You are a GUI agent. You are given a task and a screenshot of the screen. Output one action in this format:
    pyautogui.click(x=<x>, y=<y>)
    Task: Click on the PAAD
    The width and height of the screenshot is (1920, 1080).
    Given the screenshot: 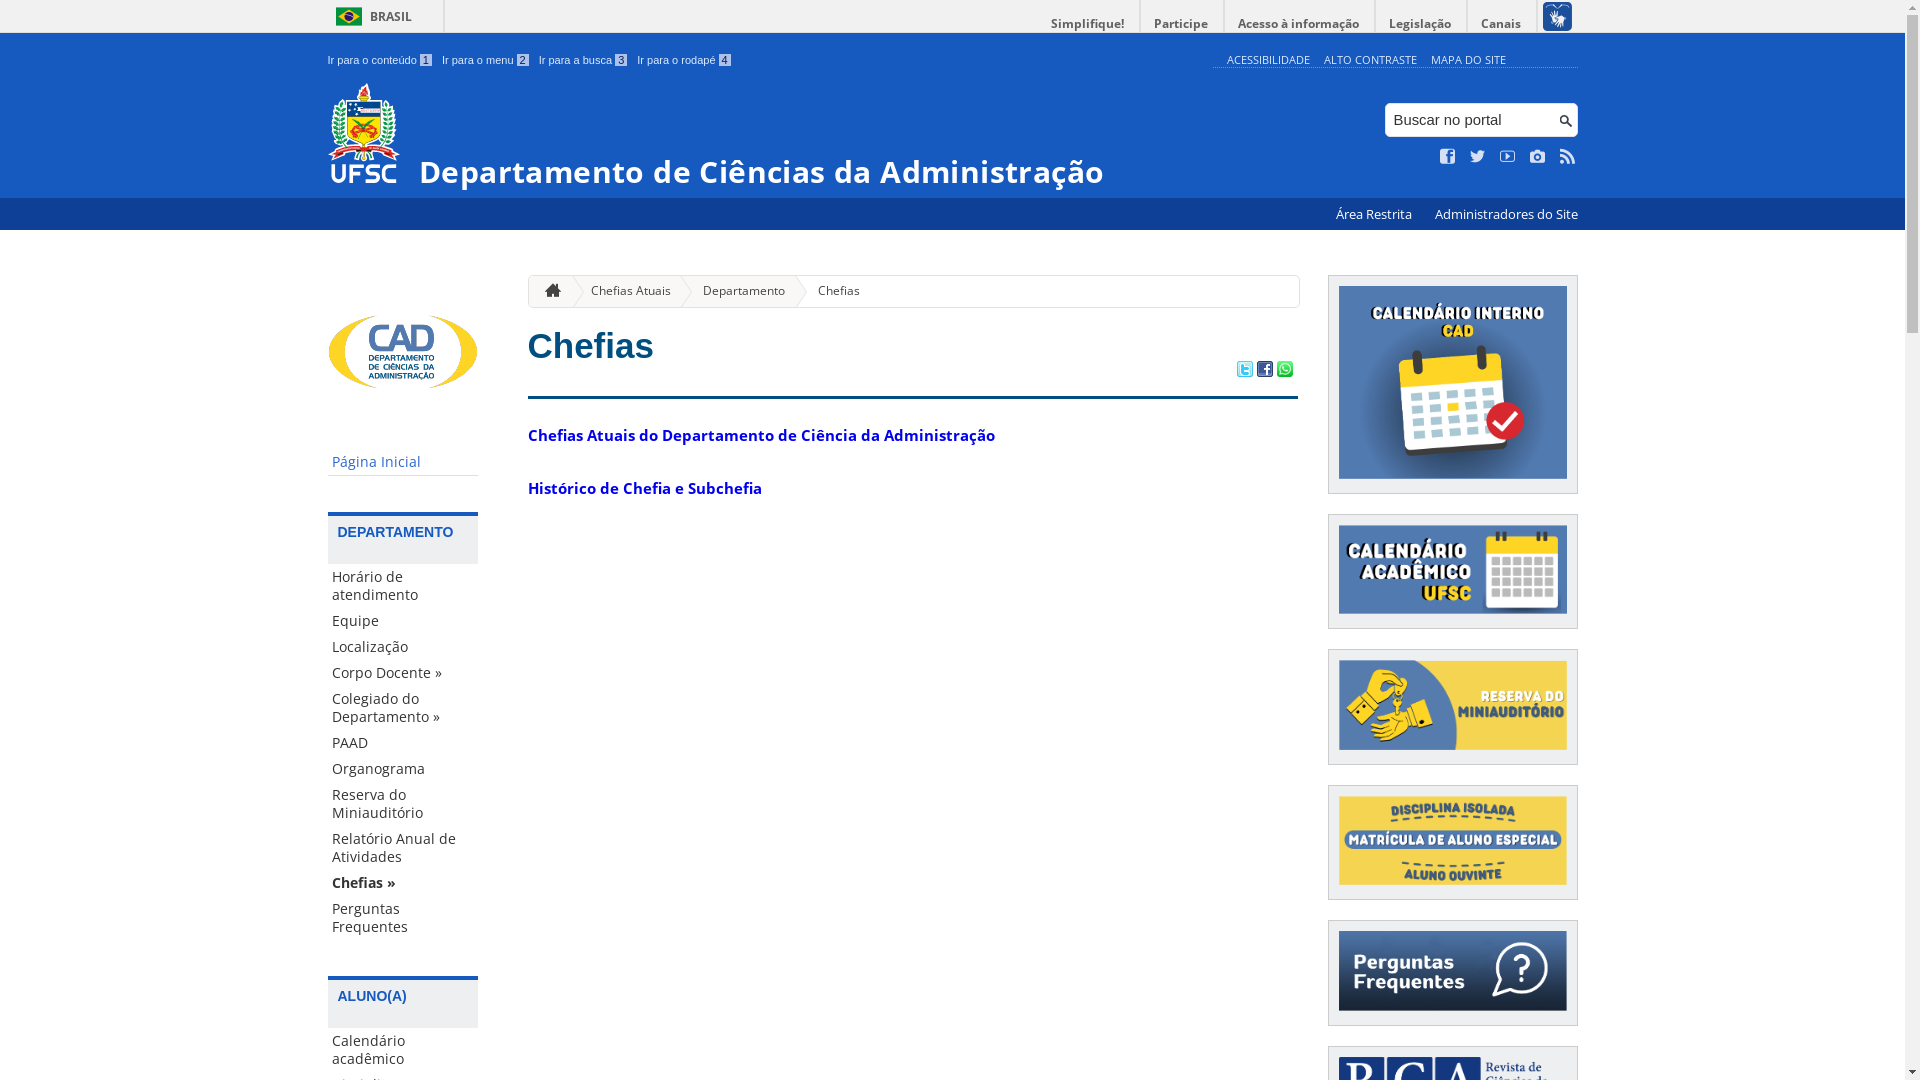 What is the action you would take?
    pyautogui.click(x=403, y=743)
    